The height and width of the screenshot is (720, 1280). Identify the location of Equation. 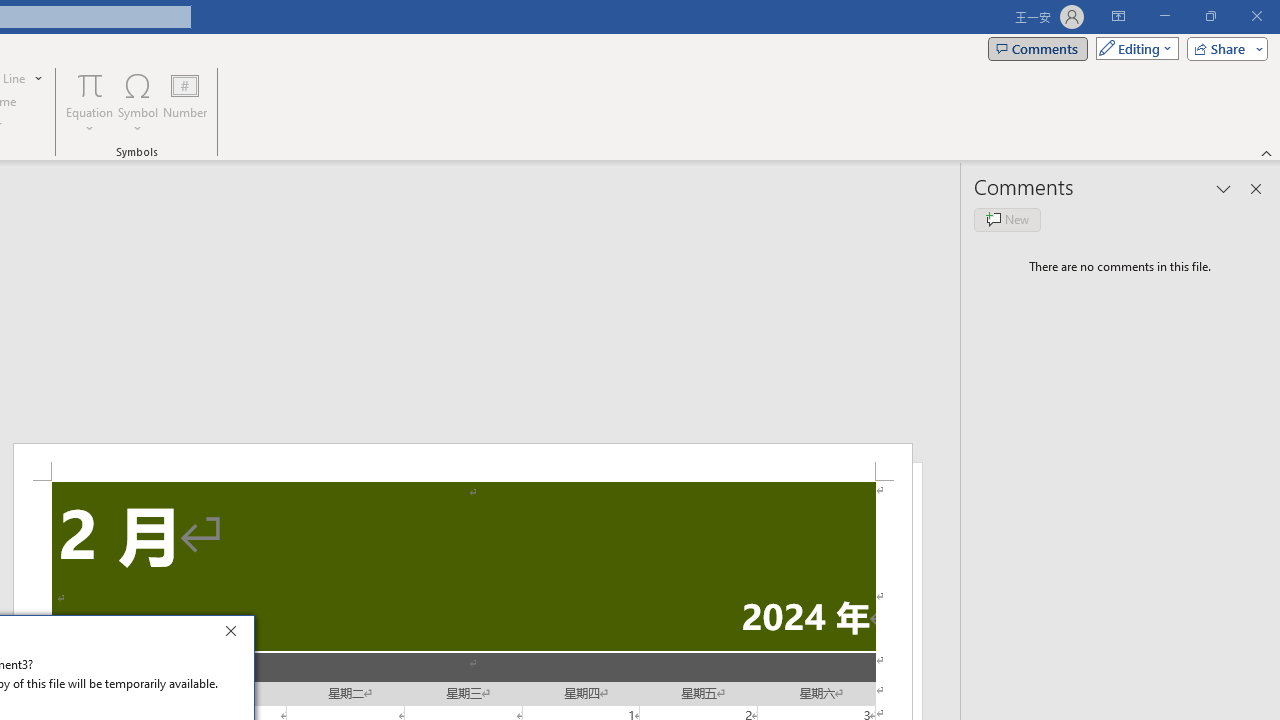
(90, 102).